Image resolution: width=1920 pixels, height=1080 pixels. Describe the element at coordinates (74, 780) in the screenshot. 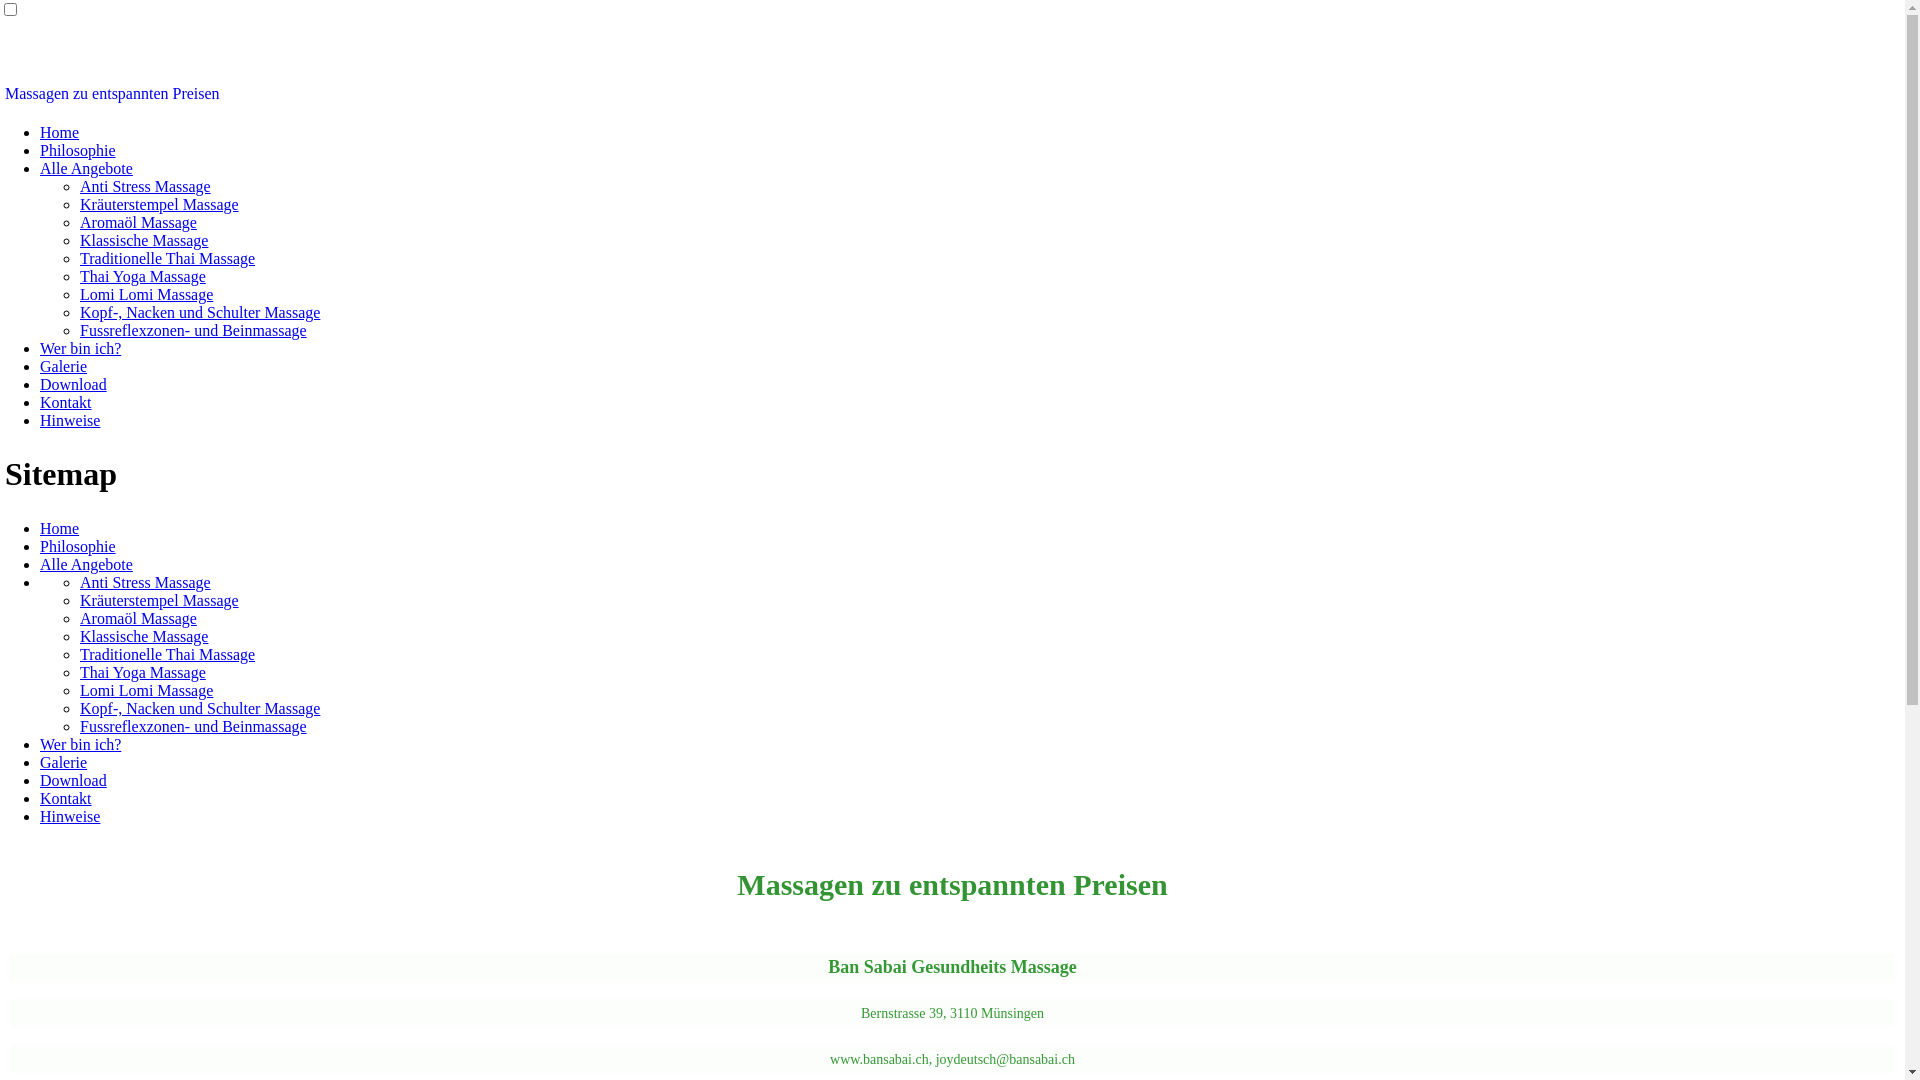

I see `Download` at that location.